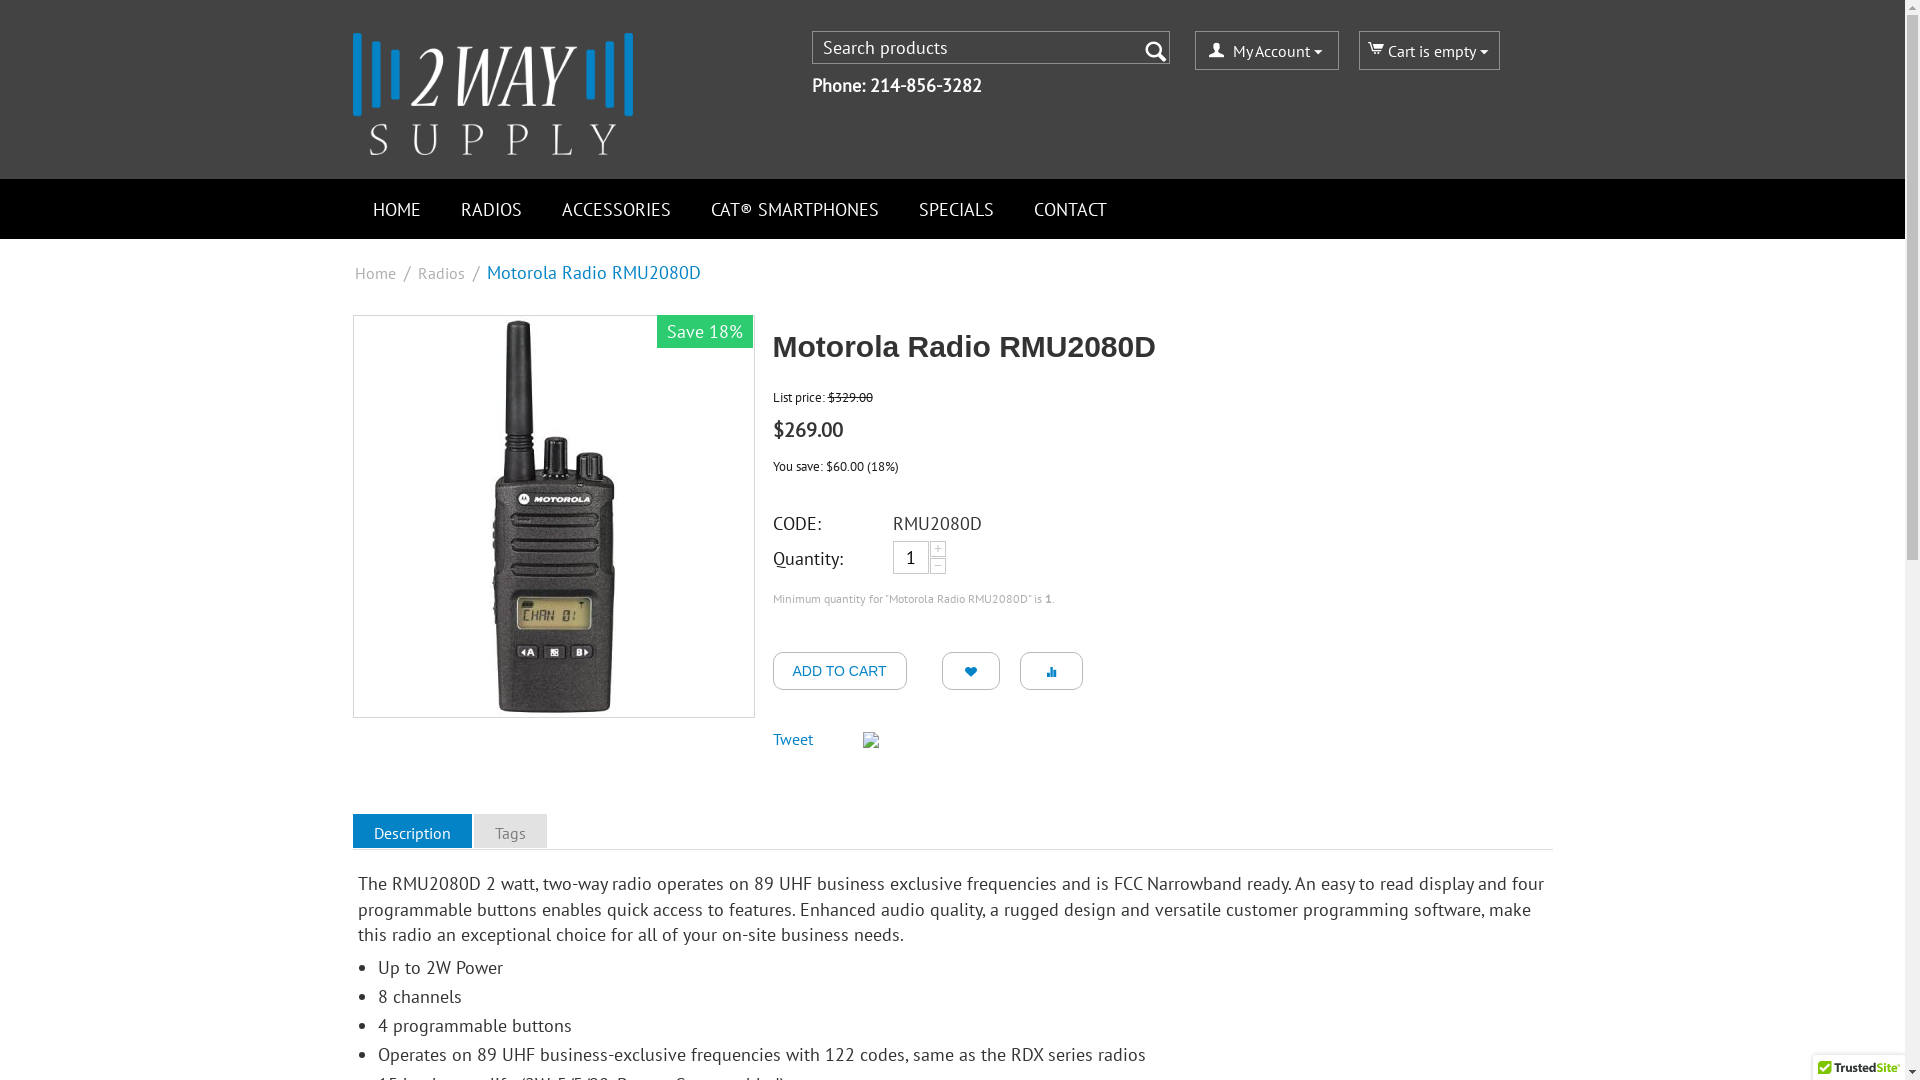 This screenshot has width=1920, height=1080. What do you see at coordinates (1052, 671) in the screenshot?
I see `Add to comparison list` at bounding box center [1052, 671].